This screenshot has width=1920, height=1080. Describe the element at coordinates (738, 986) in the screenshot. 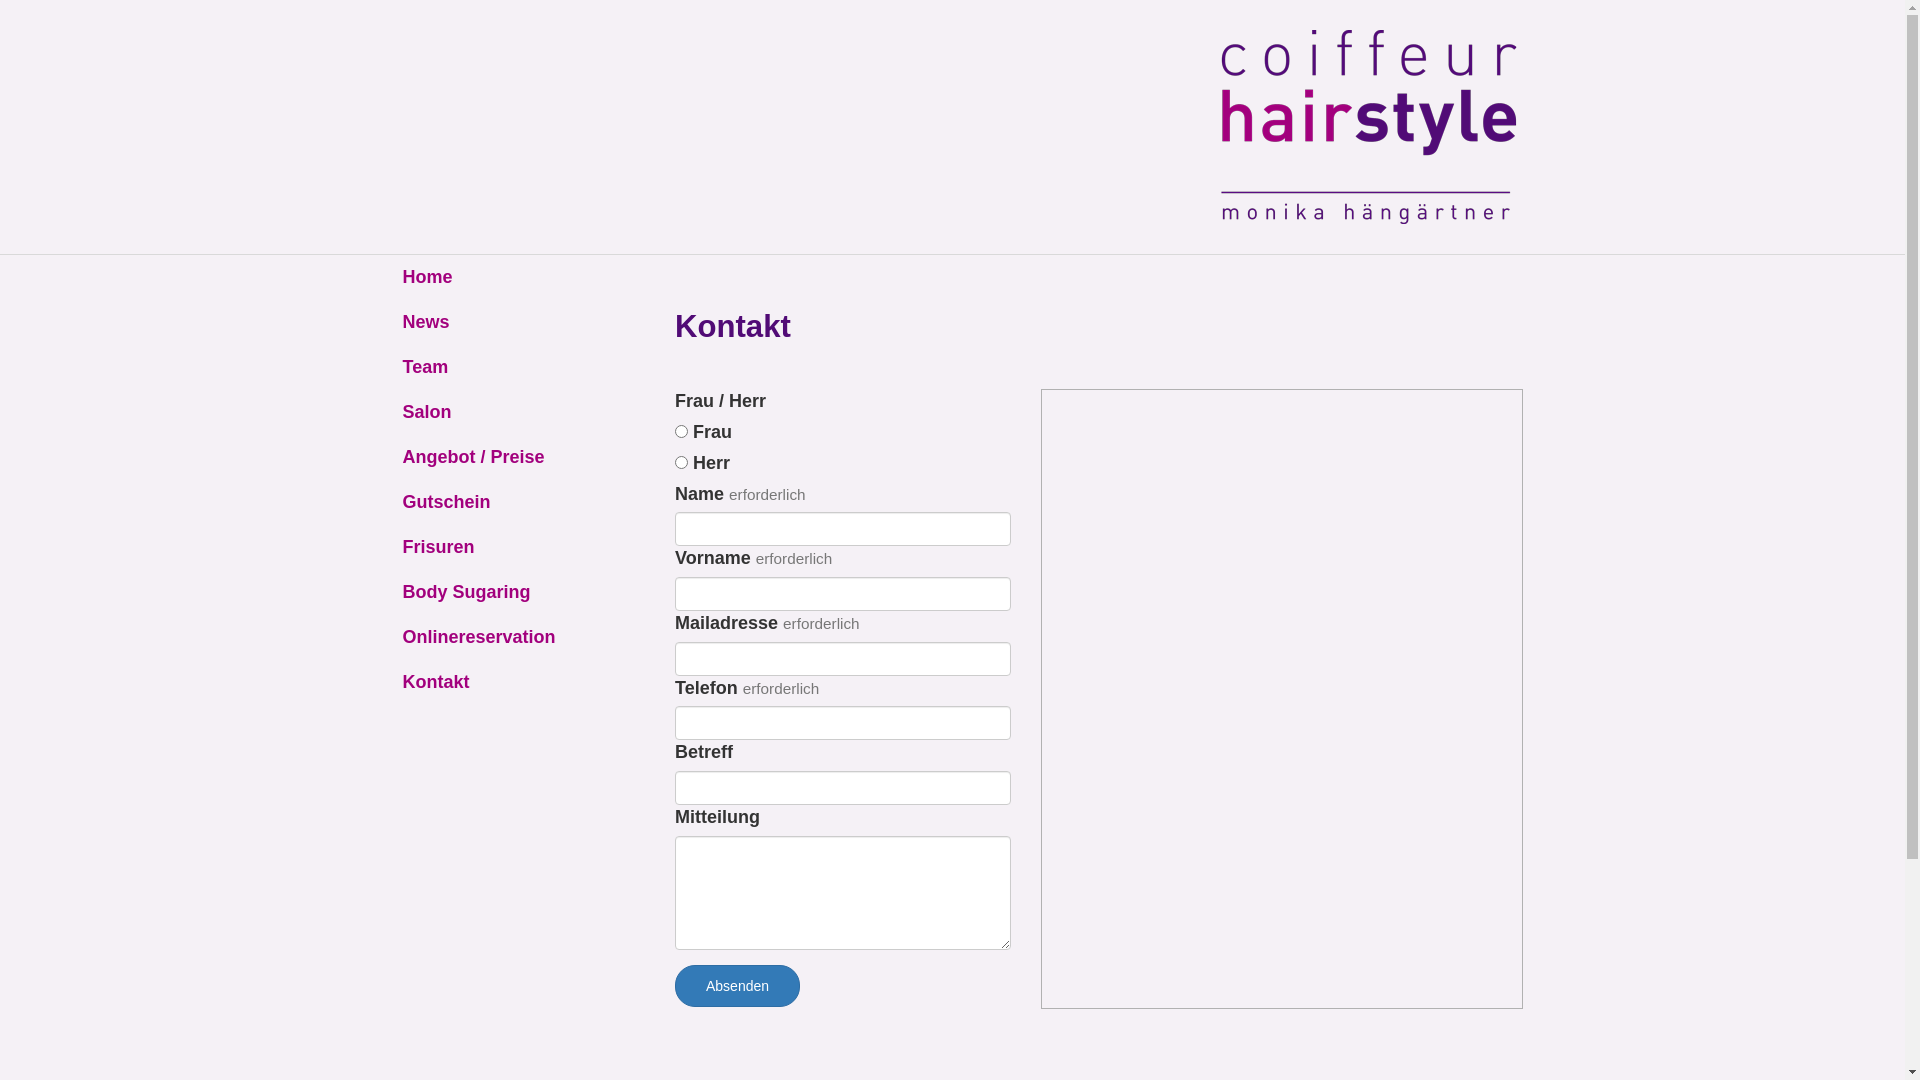

I see `Absenden` at that location.